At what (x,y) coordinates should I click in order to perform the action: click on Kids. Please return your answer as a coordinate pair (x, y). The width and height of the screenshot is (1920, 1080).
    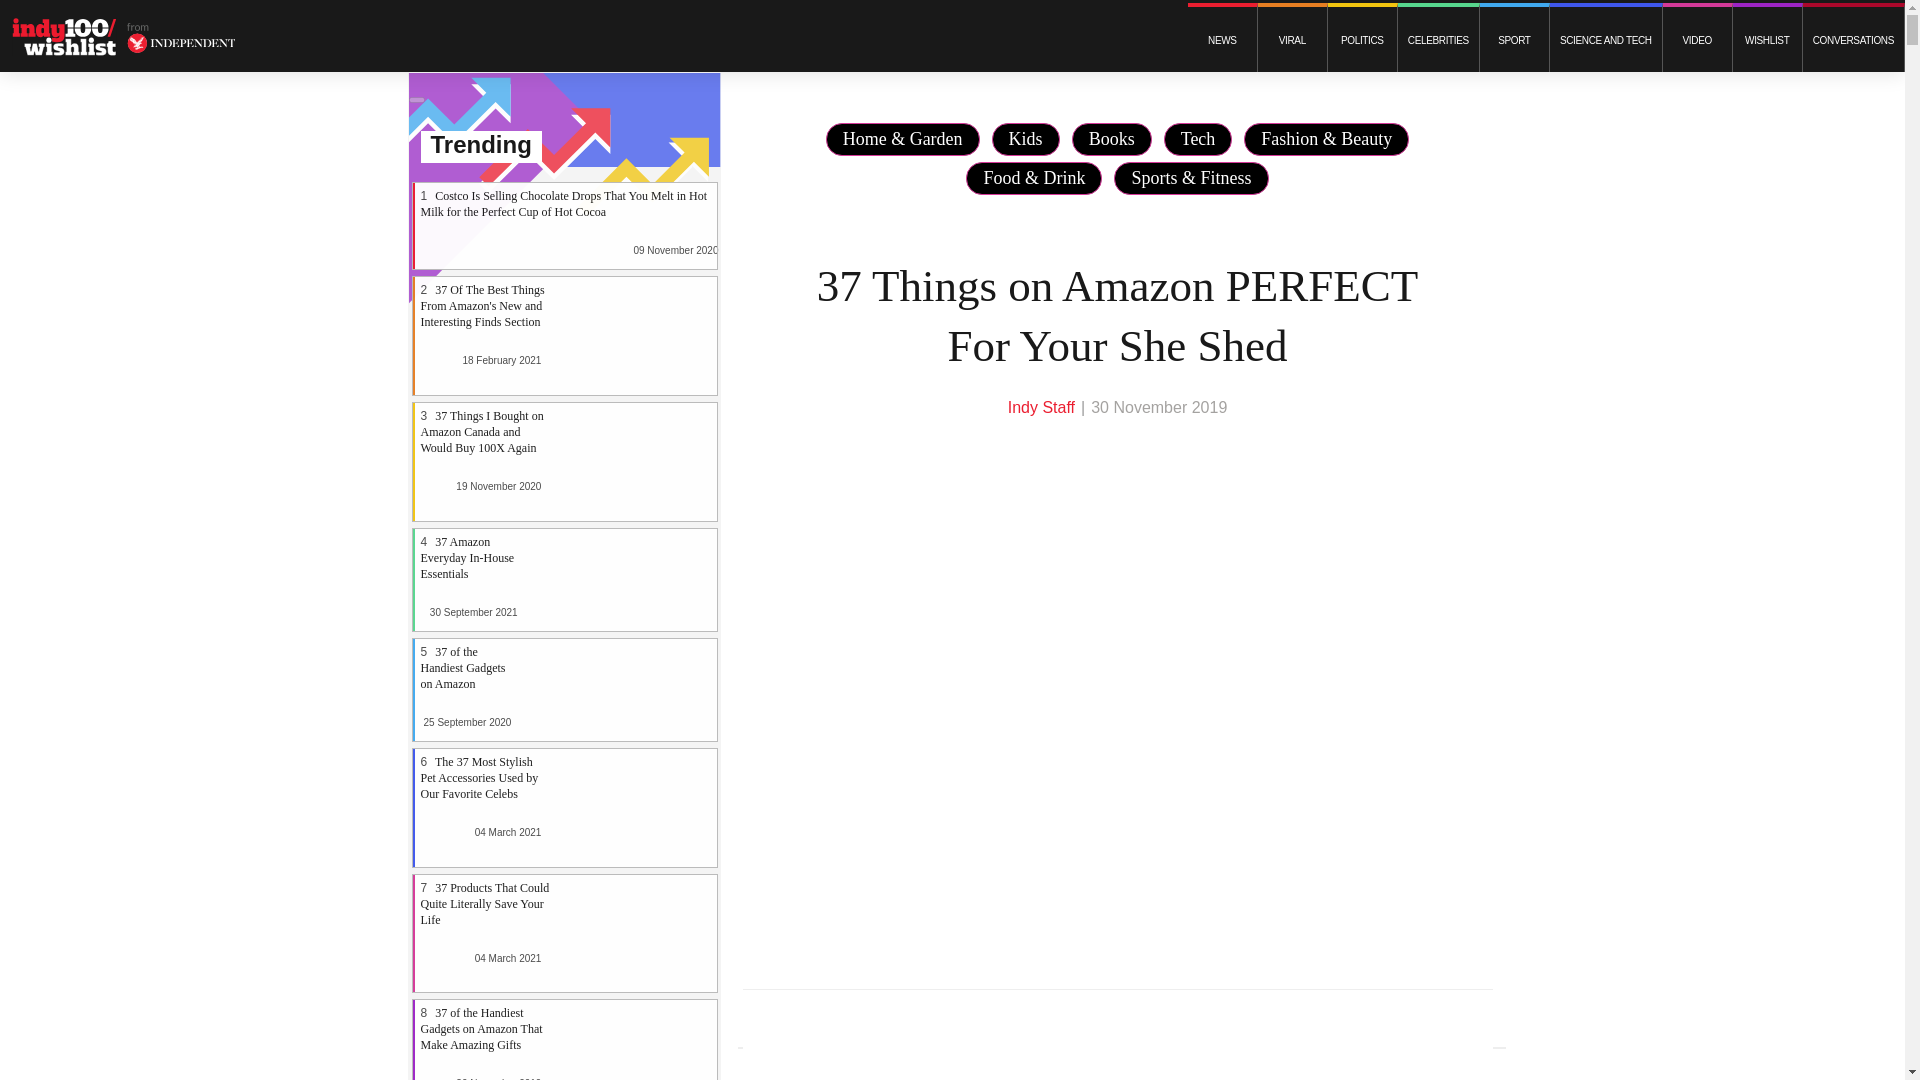
    Looking at the image, I should click on (1026, 138).